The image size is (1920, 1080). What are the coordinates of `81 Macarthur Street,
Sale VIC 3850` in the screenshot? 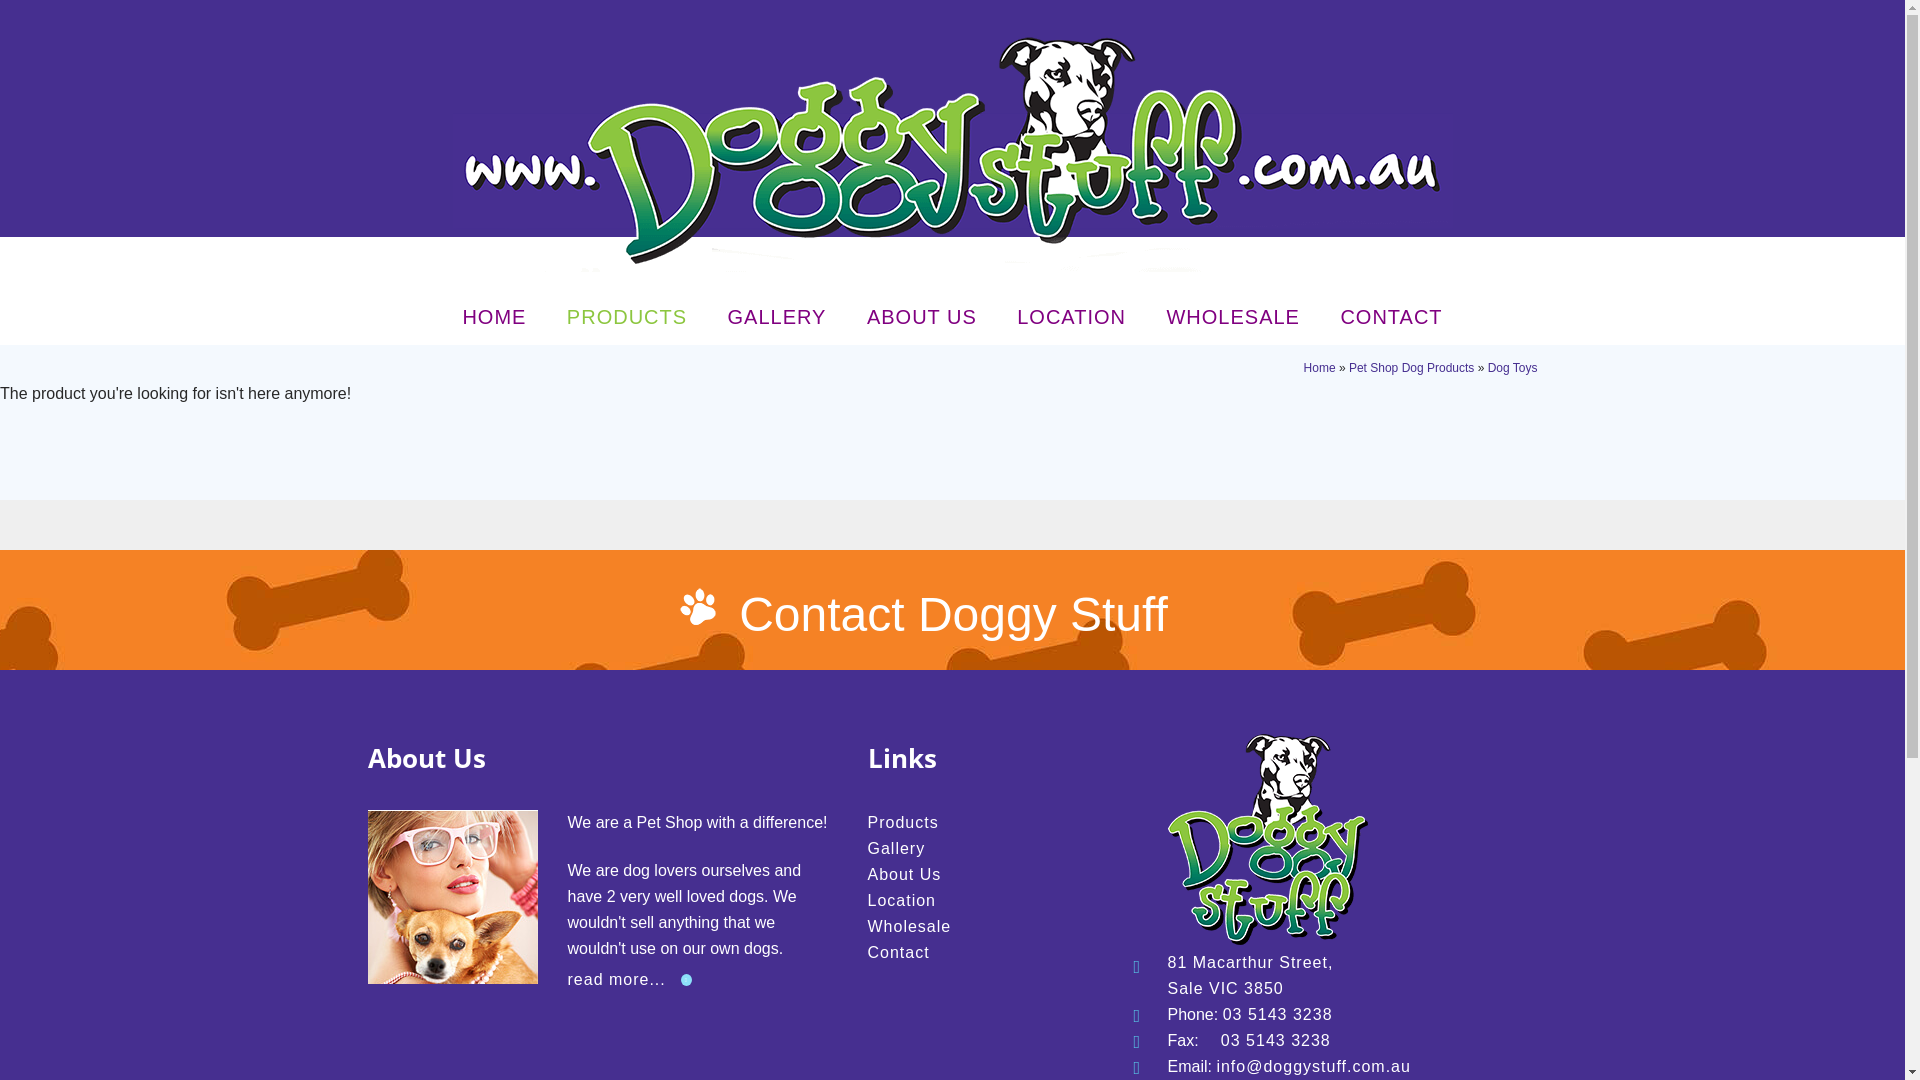 It's located at (1251, 976).